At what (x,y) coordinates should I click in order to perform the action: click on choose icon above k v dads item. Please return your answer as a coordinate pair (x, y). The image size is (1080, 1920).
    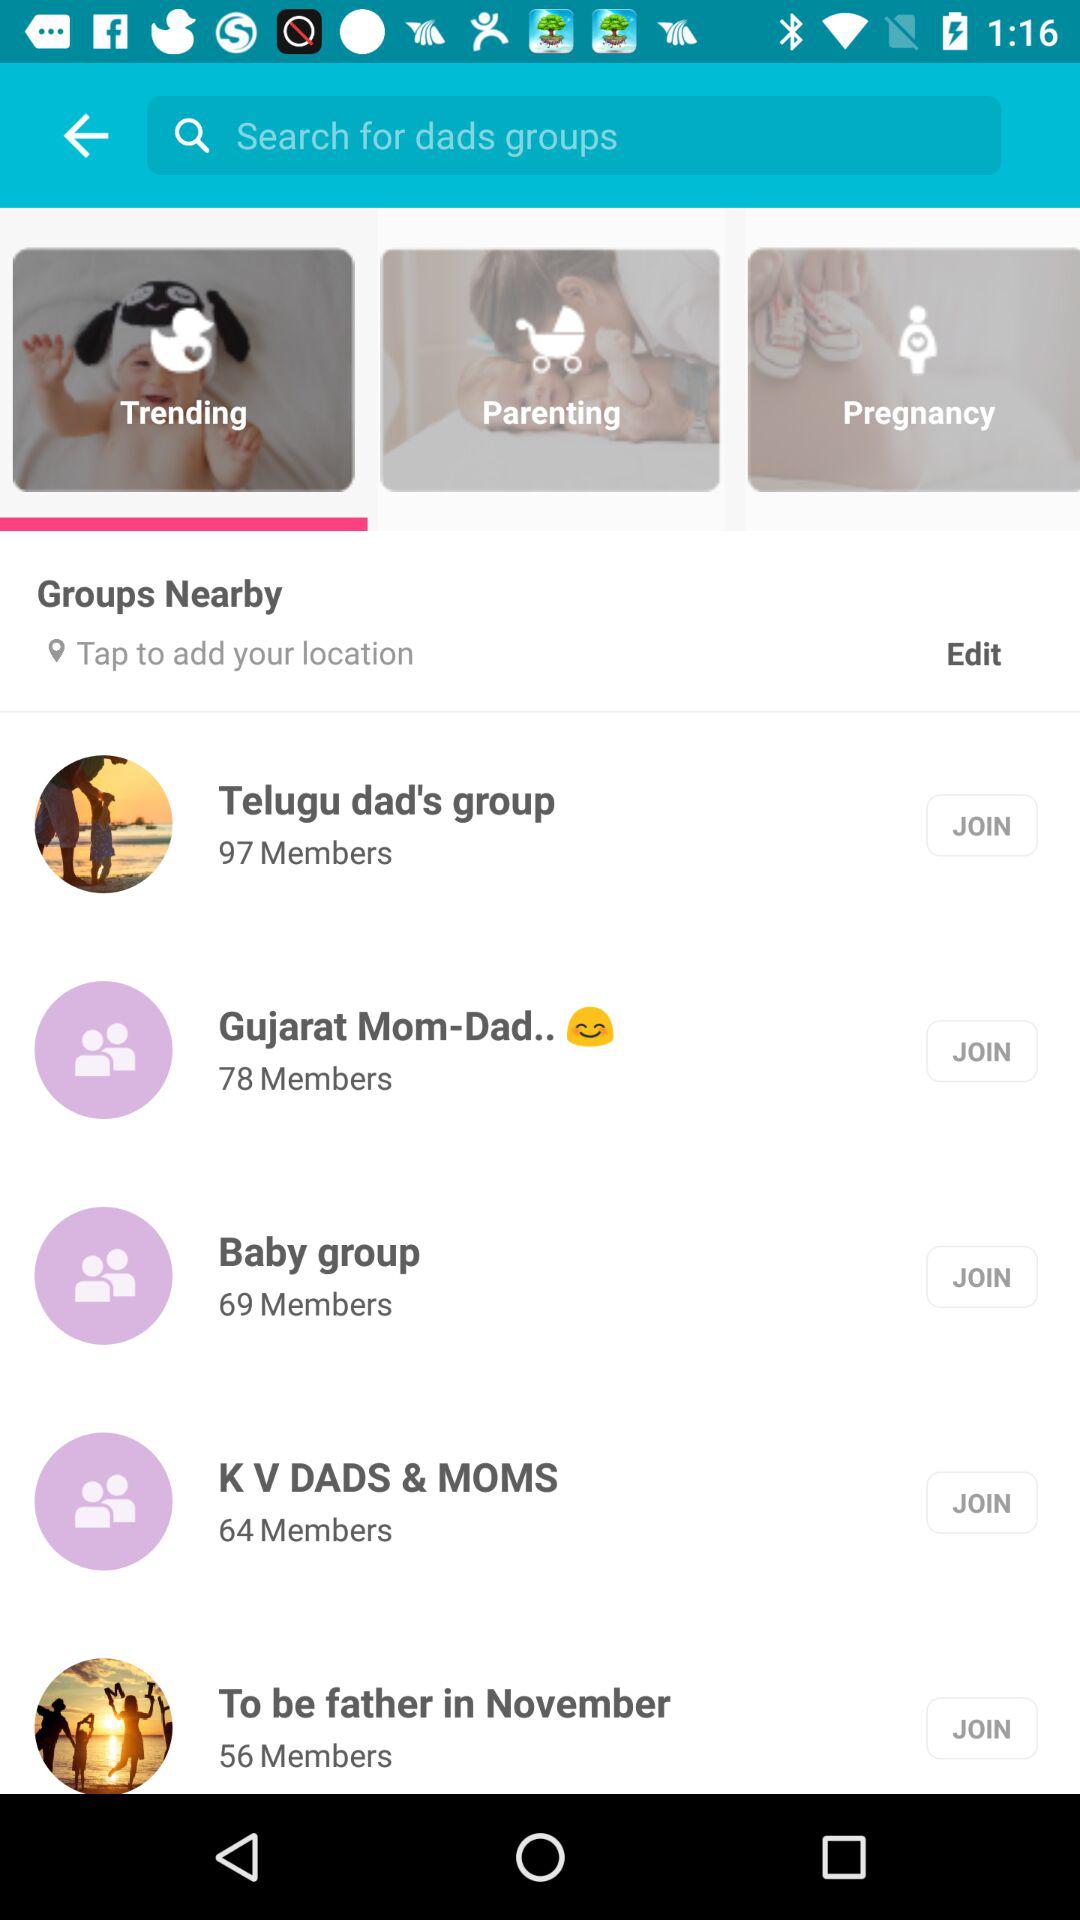
    Looking at the image, I should click on (236, 1302).